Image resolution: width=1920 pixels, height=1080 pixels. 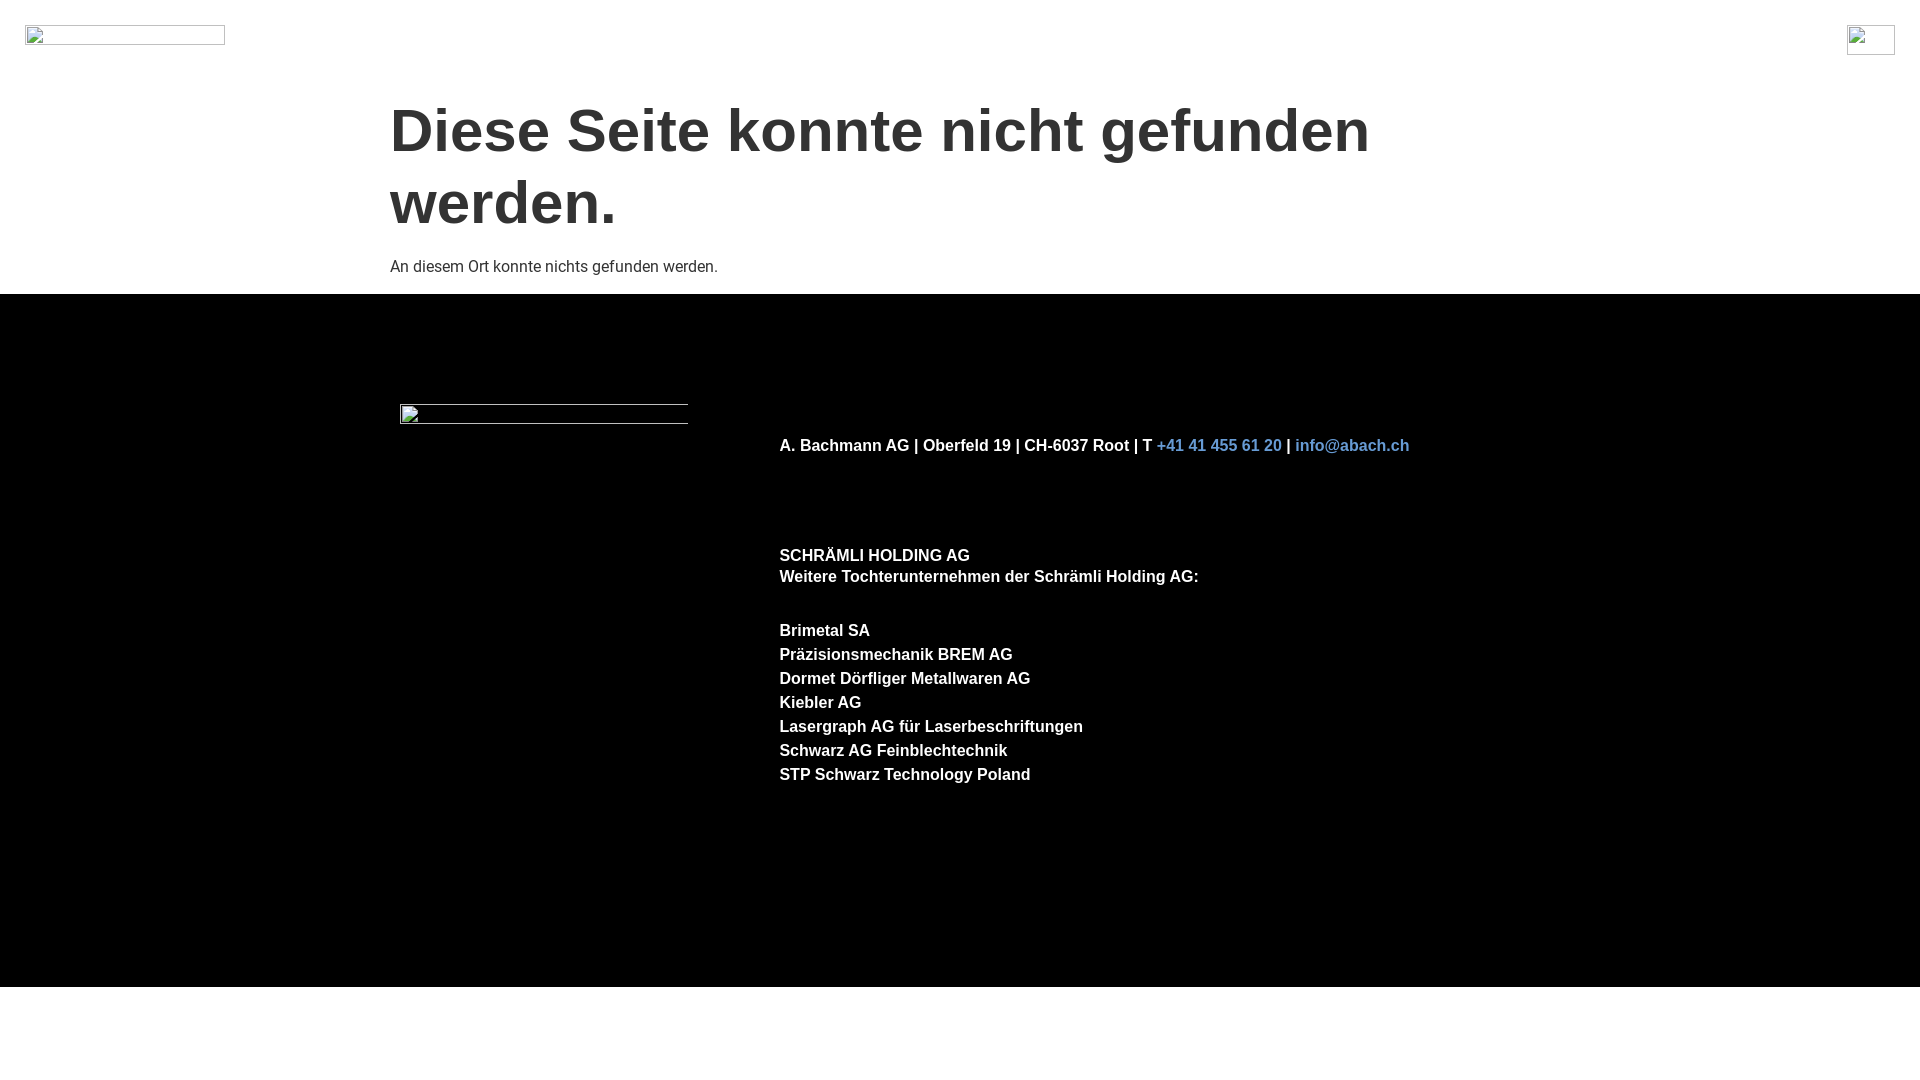 What do you see at coordinates (820, 702) in the screenshot?
I see `Kiebler AG` at bounding box center [820, 702].